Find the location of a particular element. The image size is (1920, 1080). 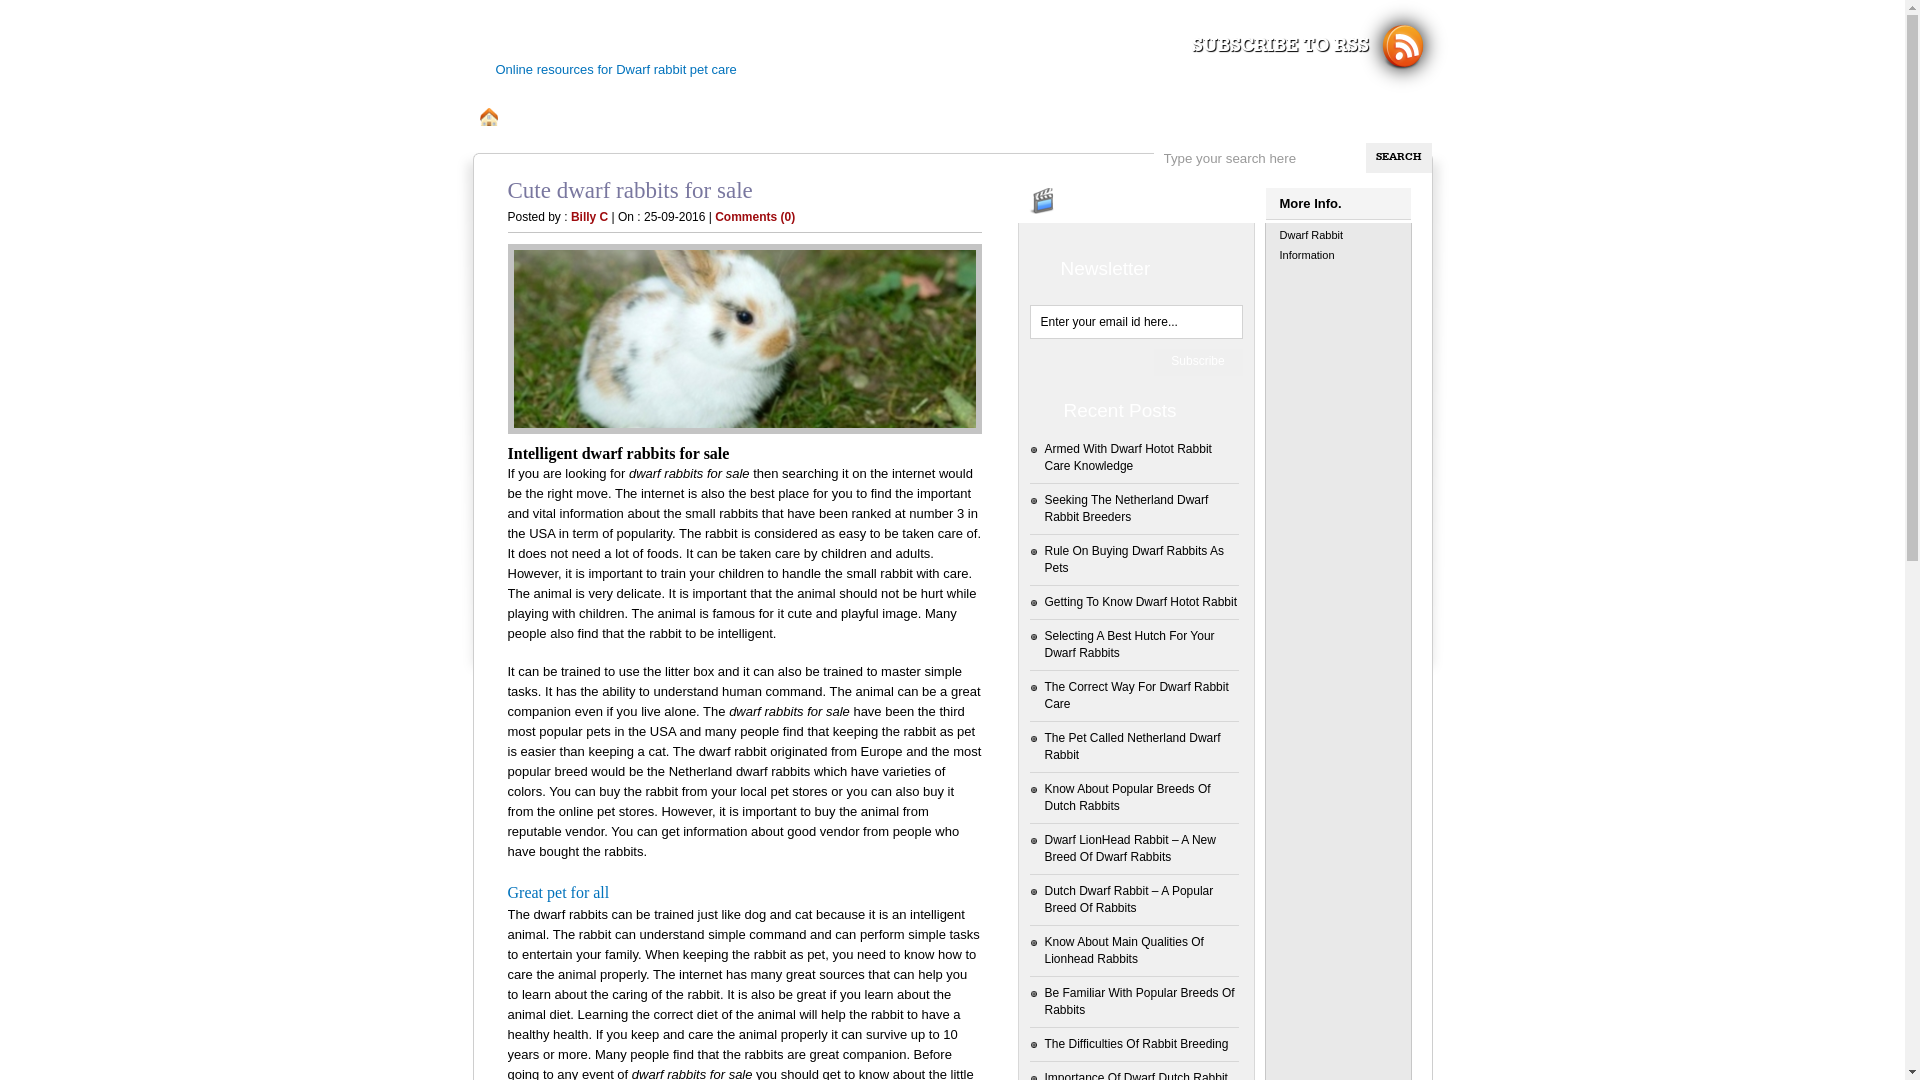

Getting To Know Dwarf Hotot Rabbit is located at coordinates (1140, 602).